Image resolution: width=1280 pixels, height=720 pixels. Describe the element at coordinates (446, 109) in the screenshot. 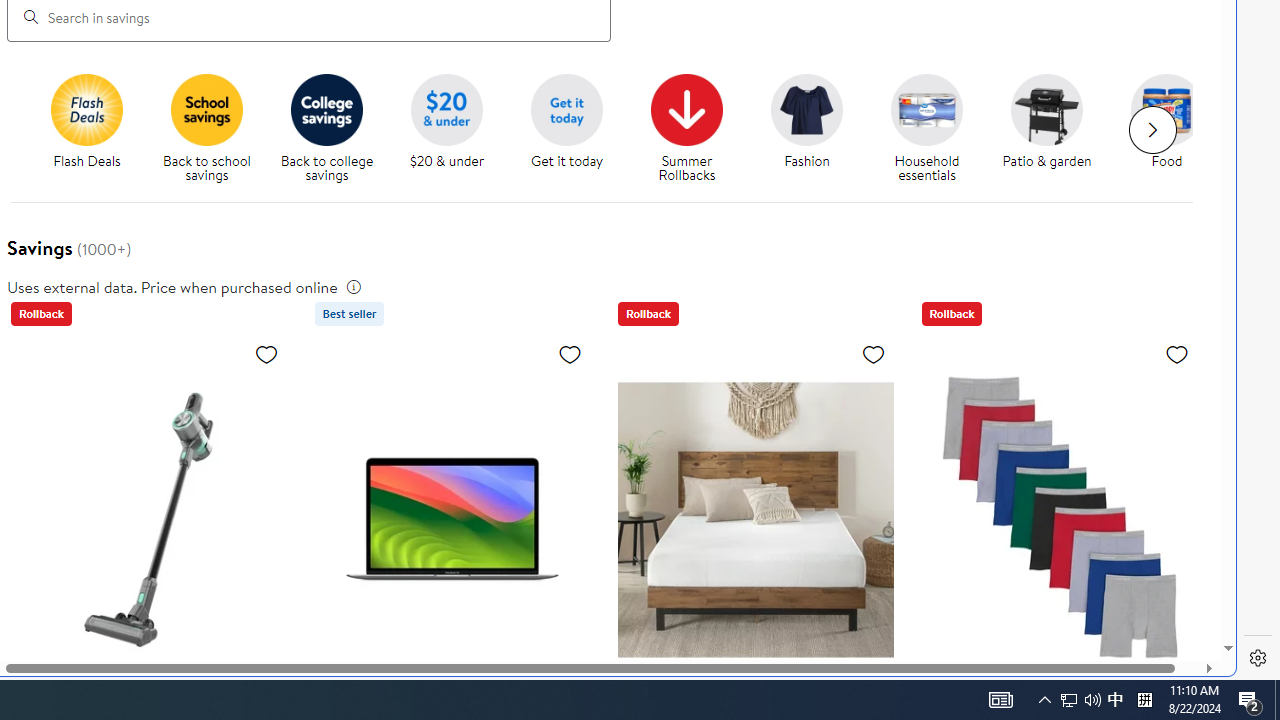

I see `$20 and under` at that location.